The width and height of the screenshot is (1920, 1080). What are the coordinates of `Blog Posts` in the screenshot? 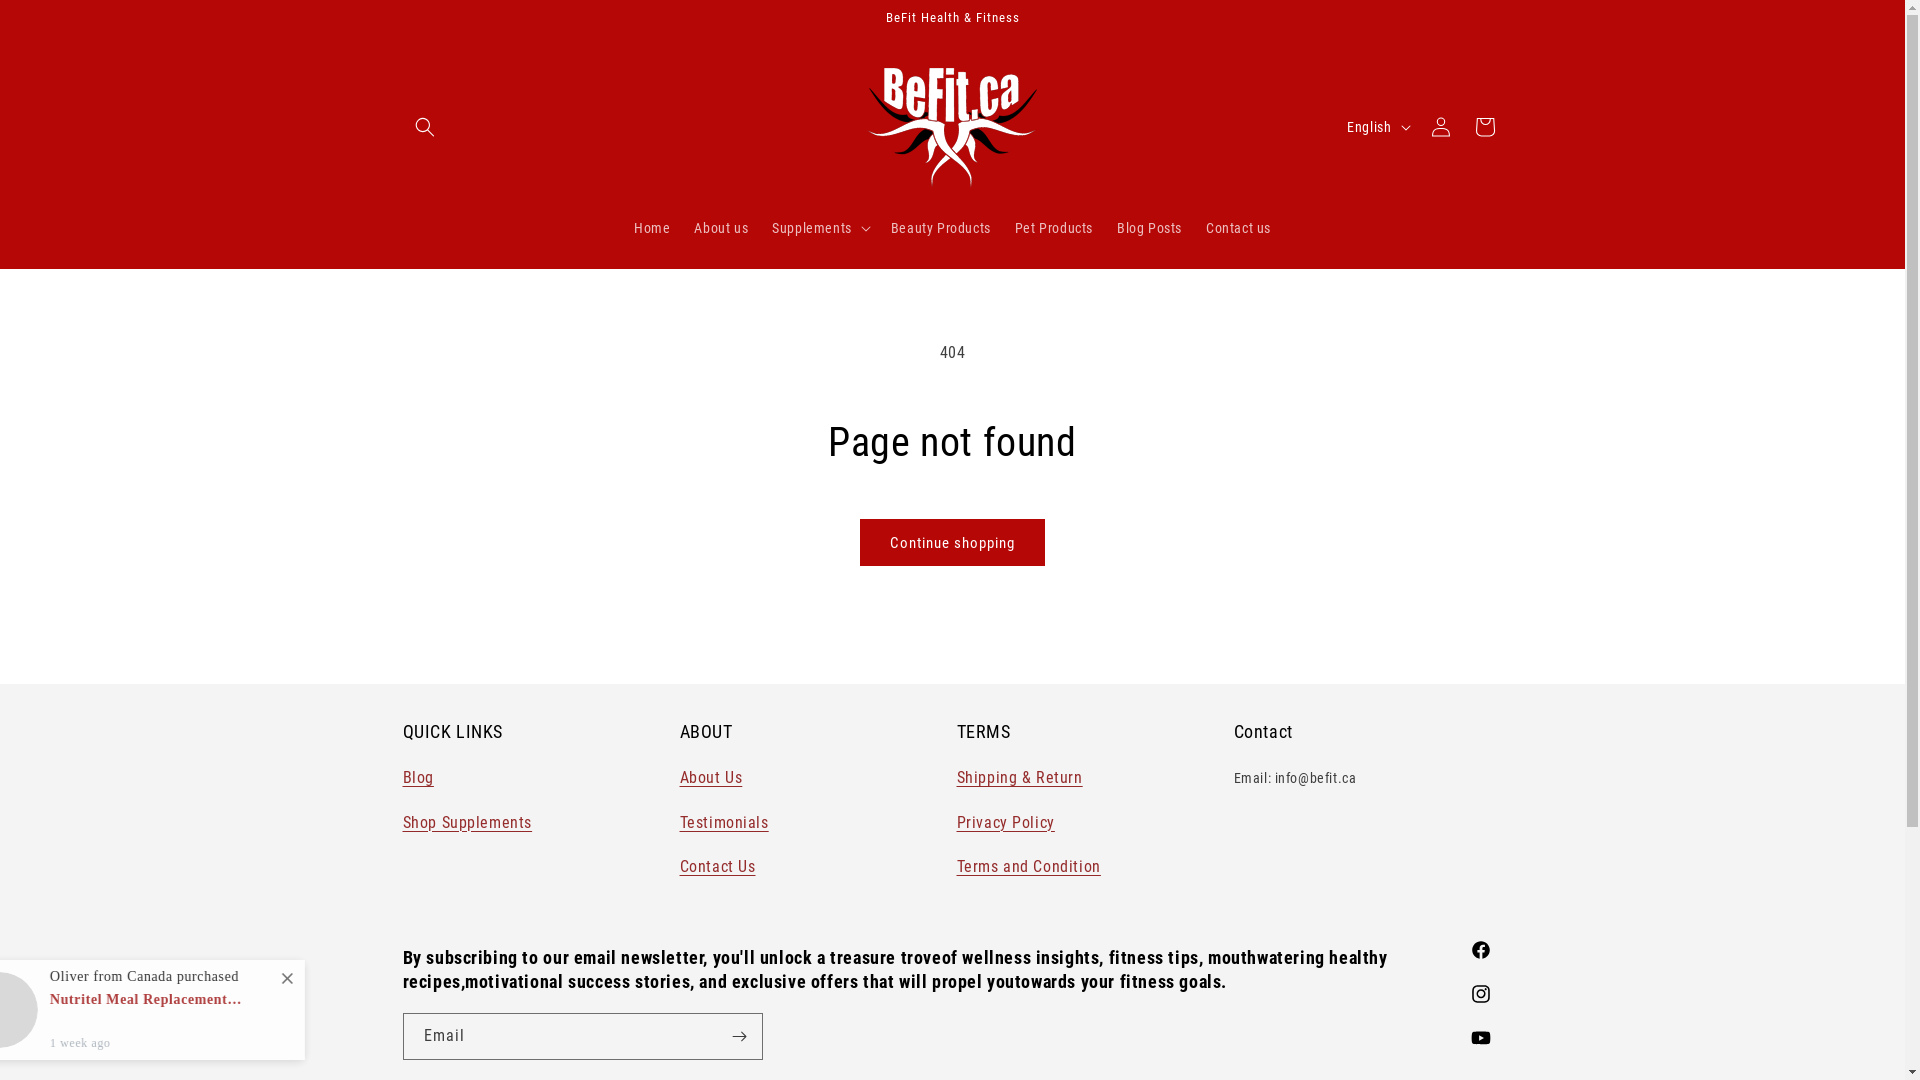 It's located at (1150, 227).